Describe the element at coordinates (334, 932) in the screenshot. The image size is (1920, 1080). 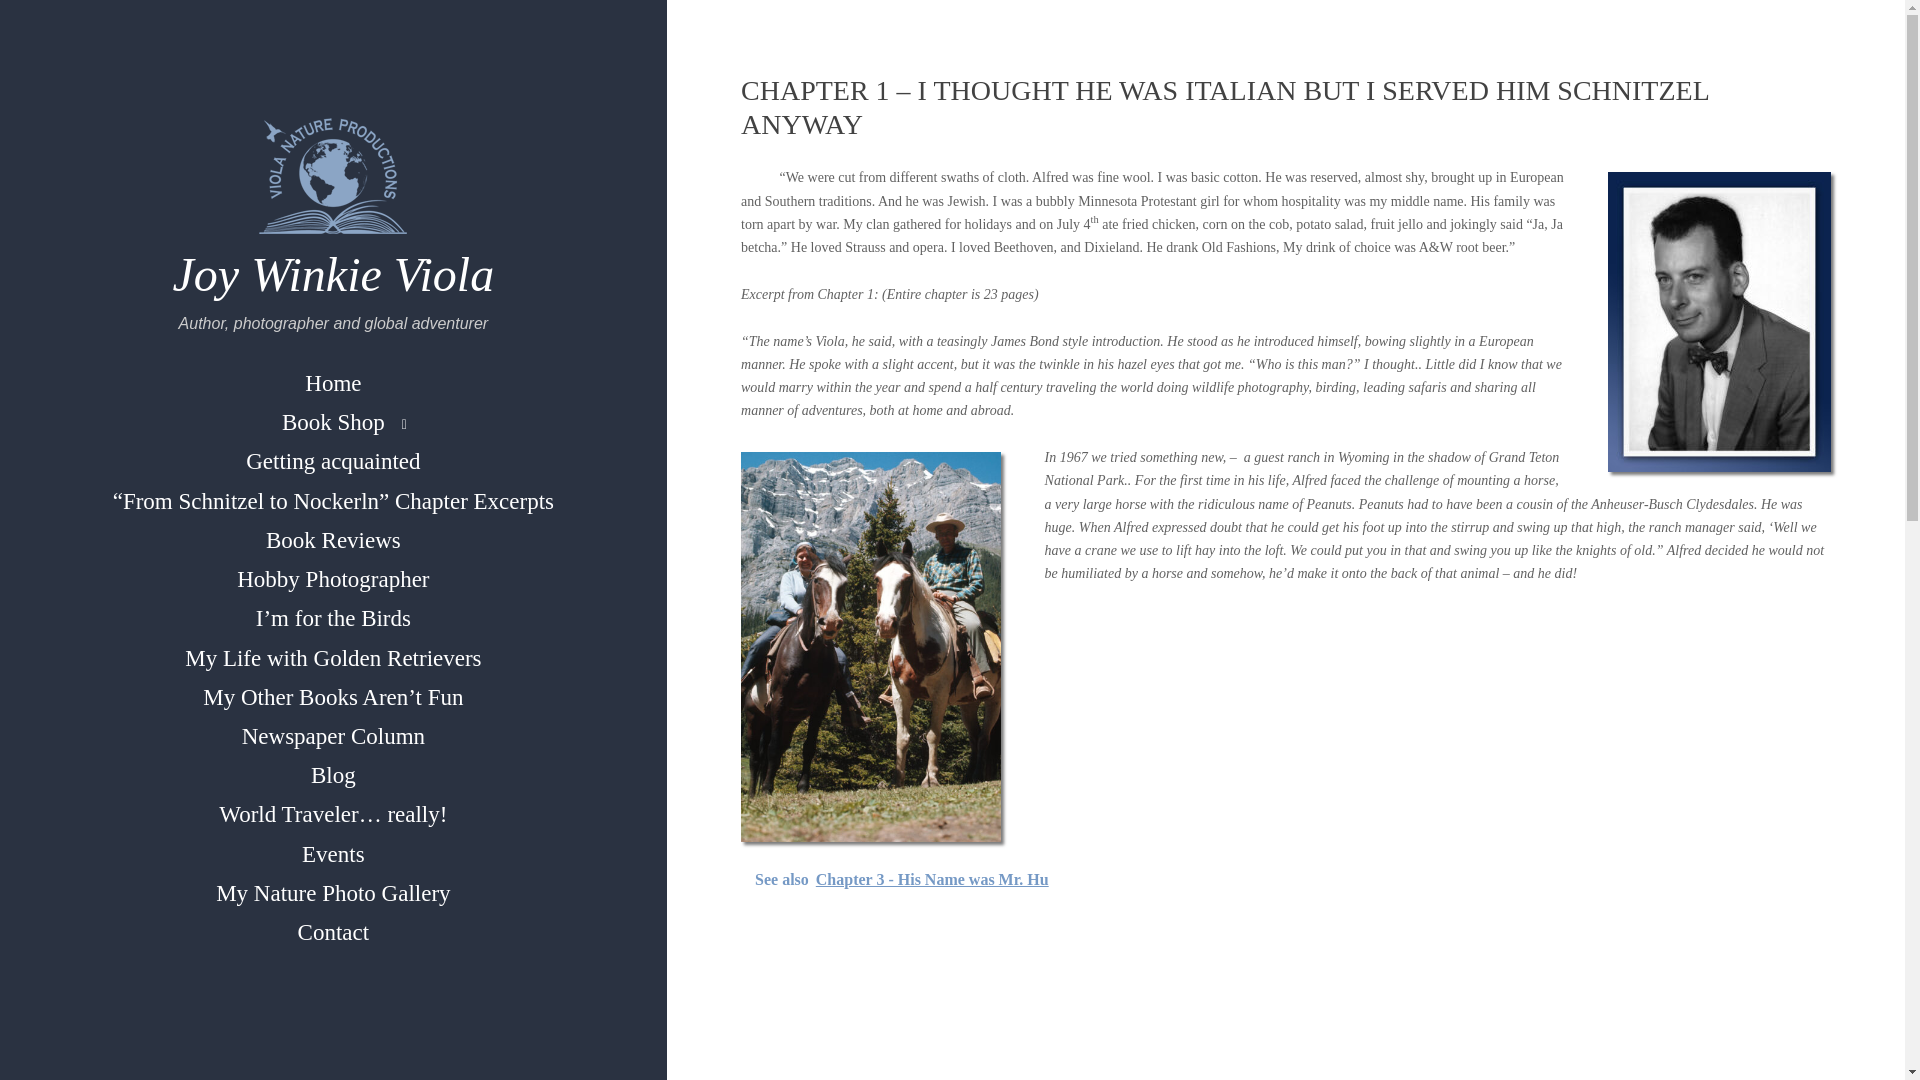
I see `Contact` at that location.